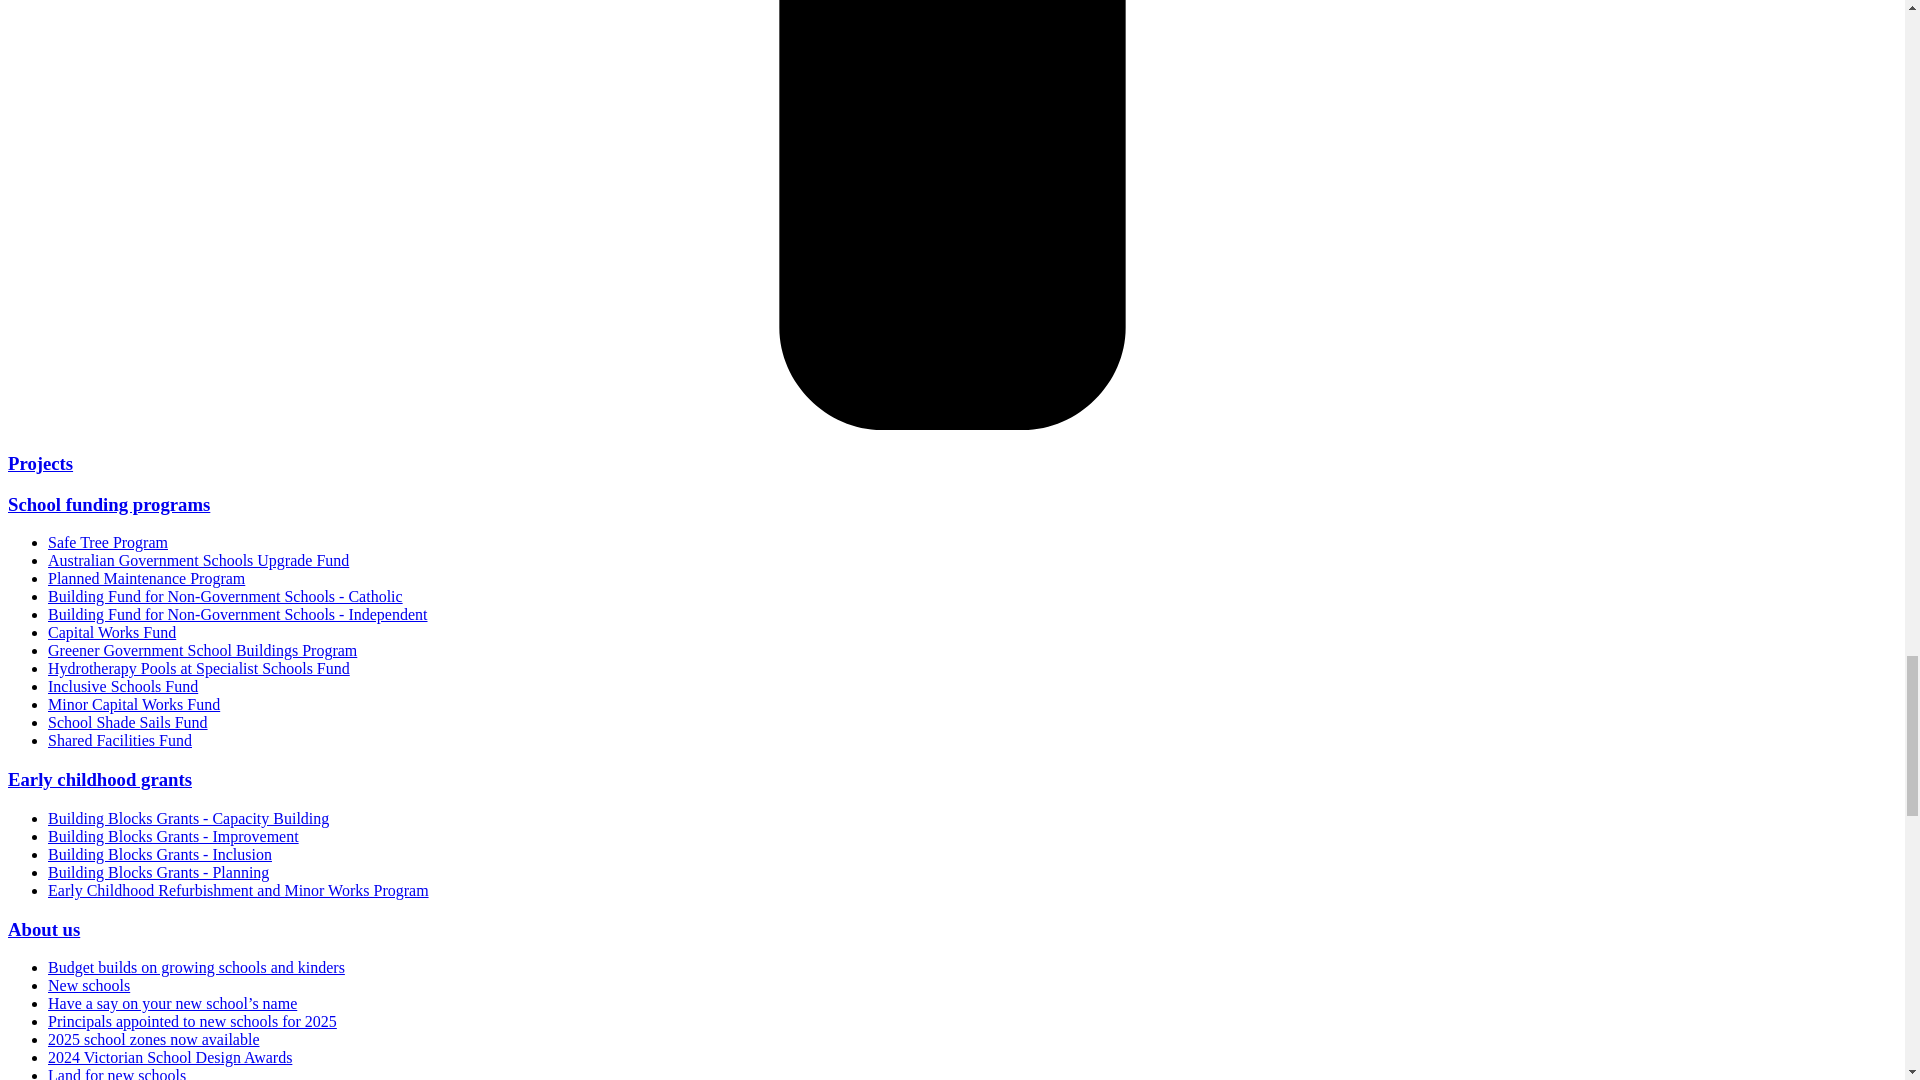 This screenshot has width=1920, height=1080. I want to click on School funding programs, so click(108, 504).